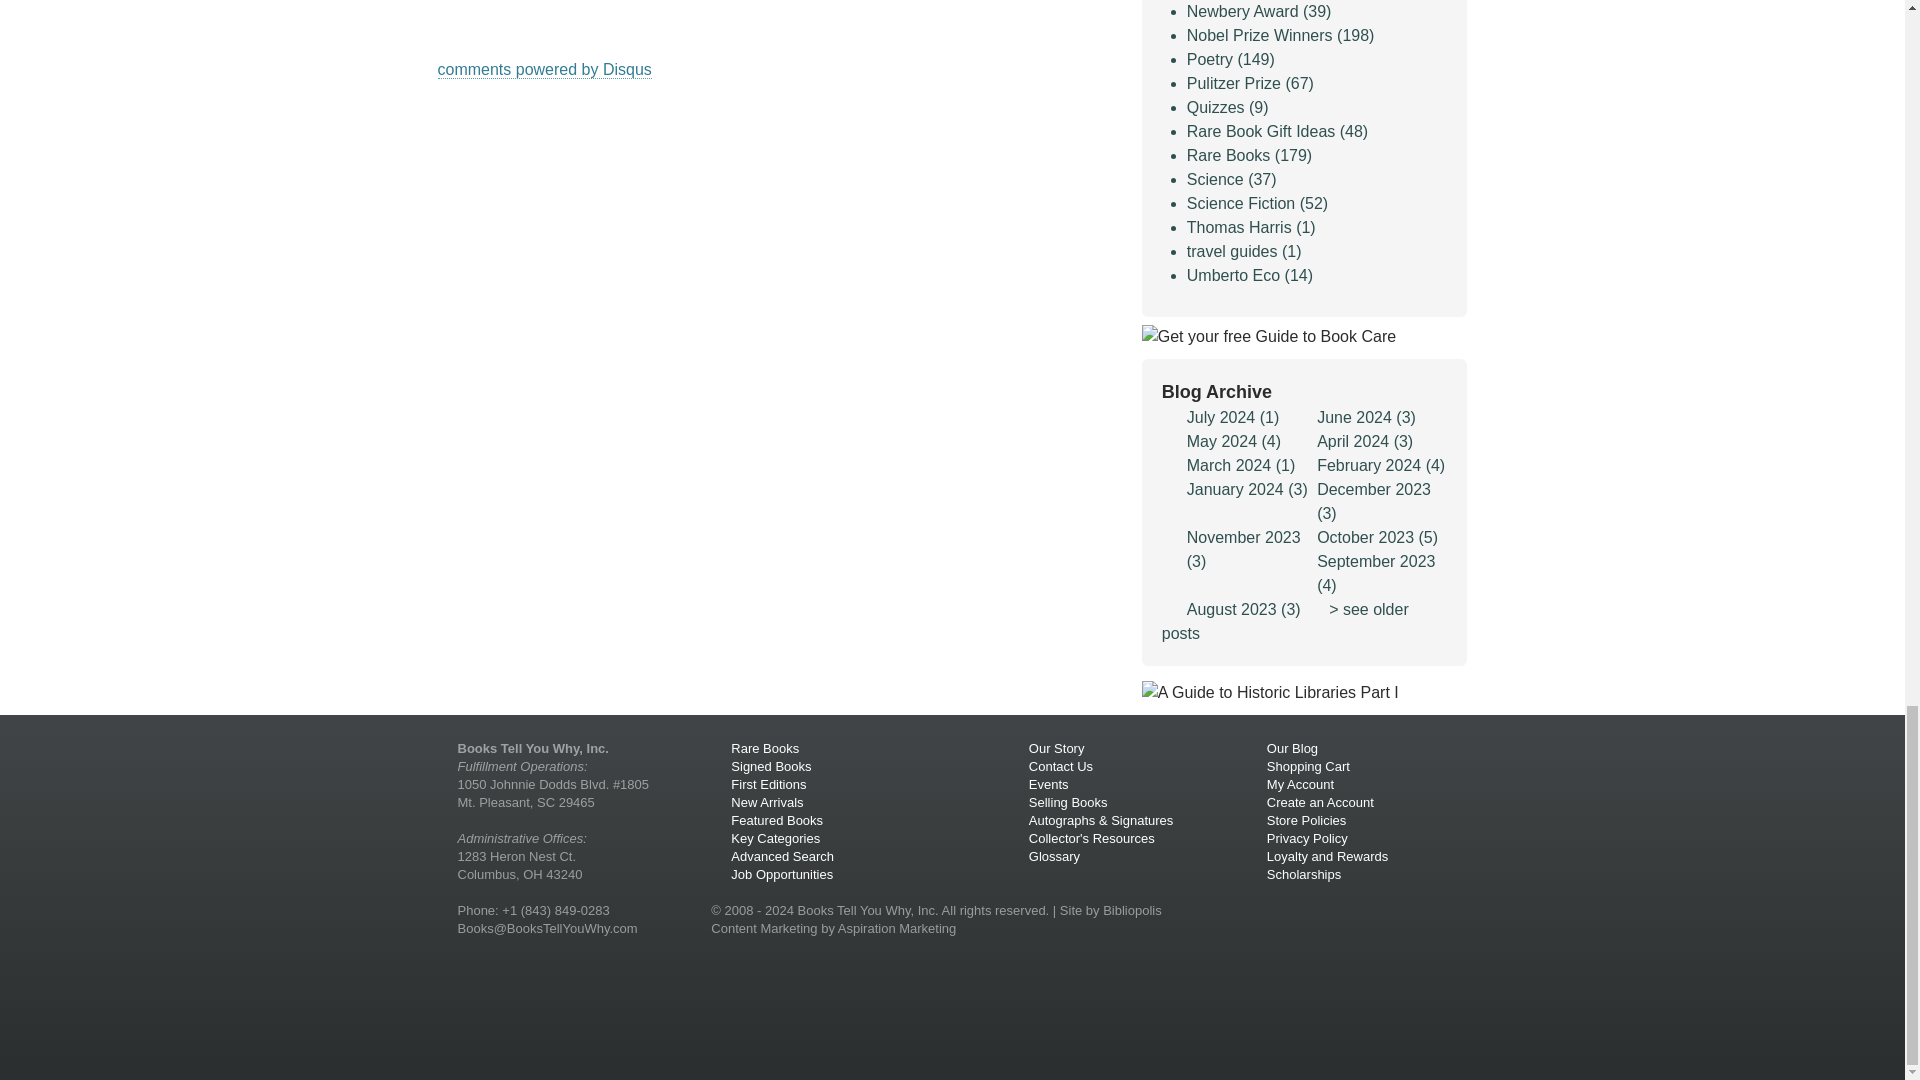 This screenshot has width=1920, height=1080. I want to click on Signed Books, so click(770, 766).